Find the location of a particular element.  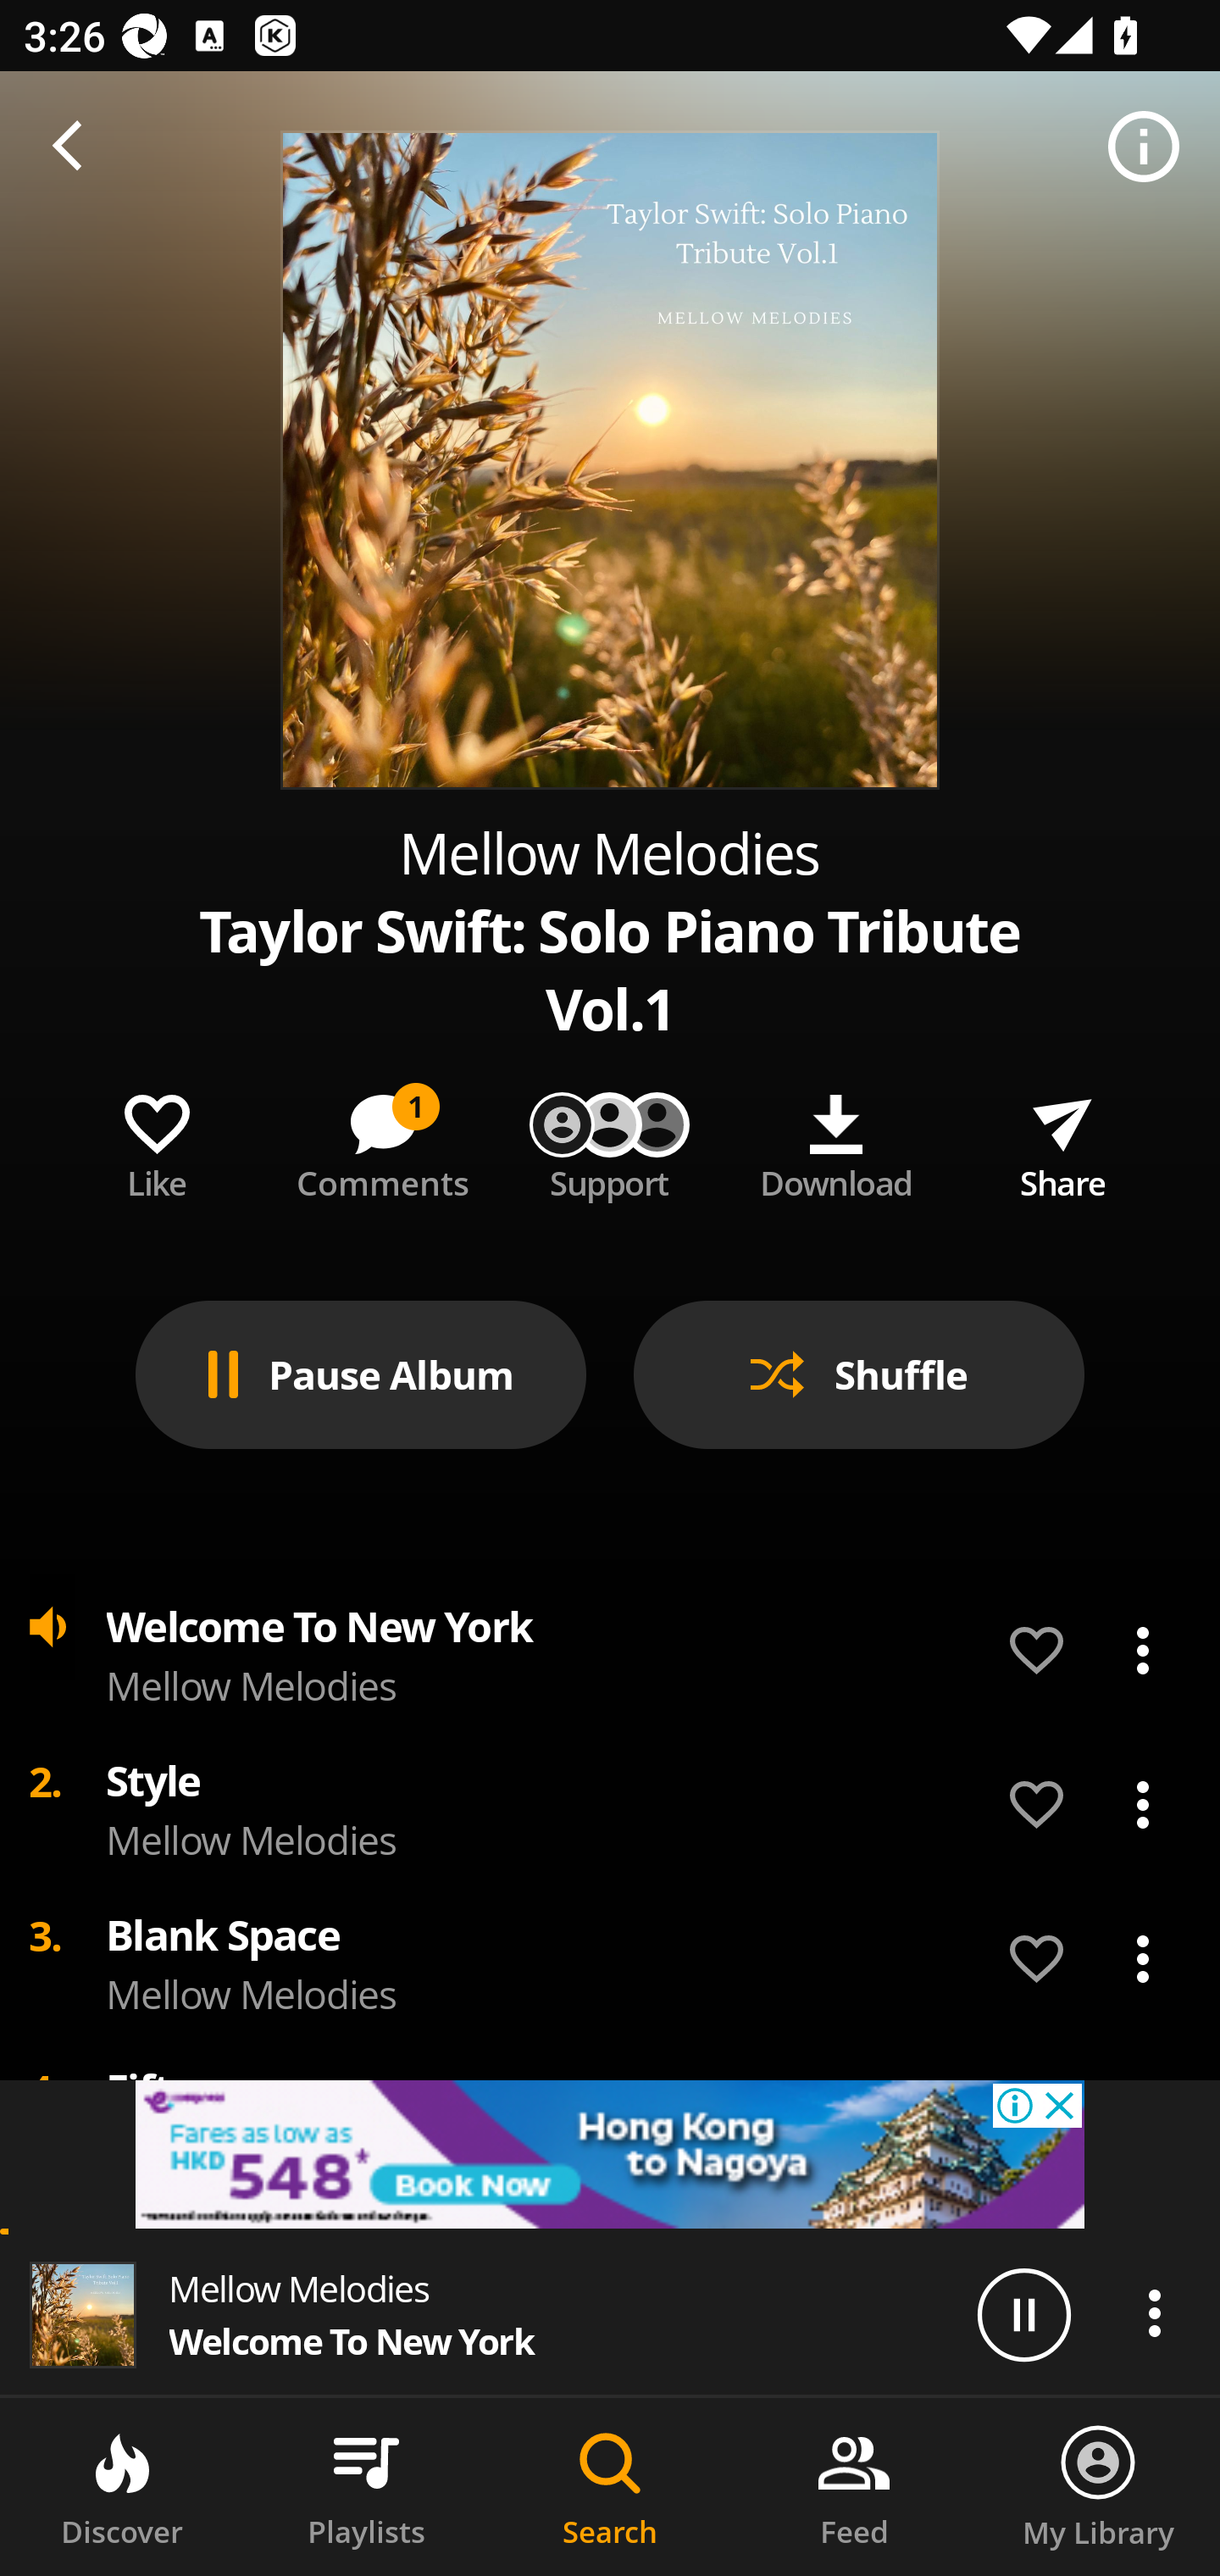

Close is located at coordinates (75, 147).